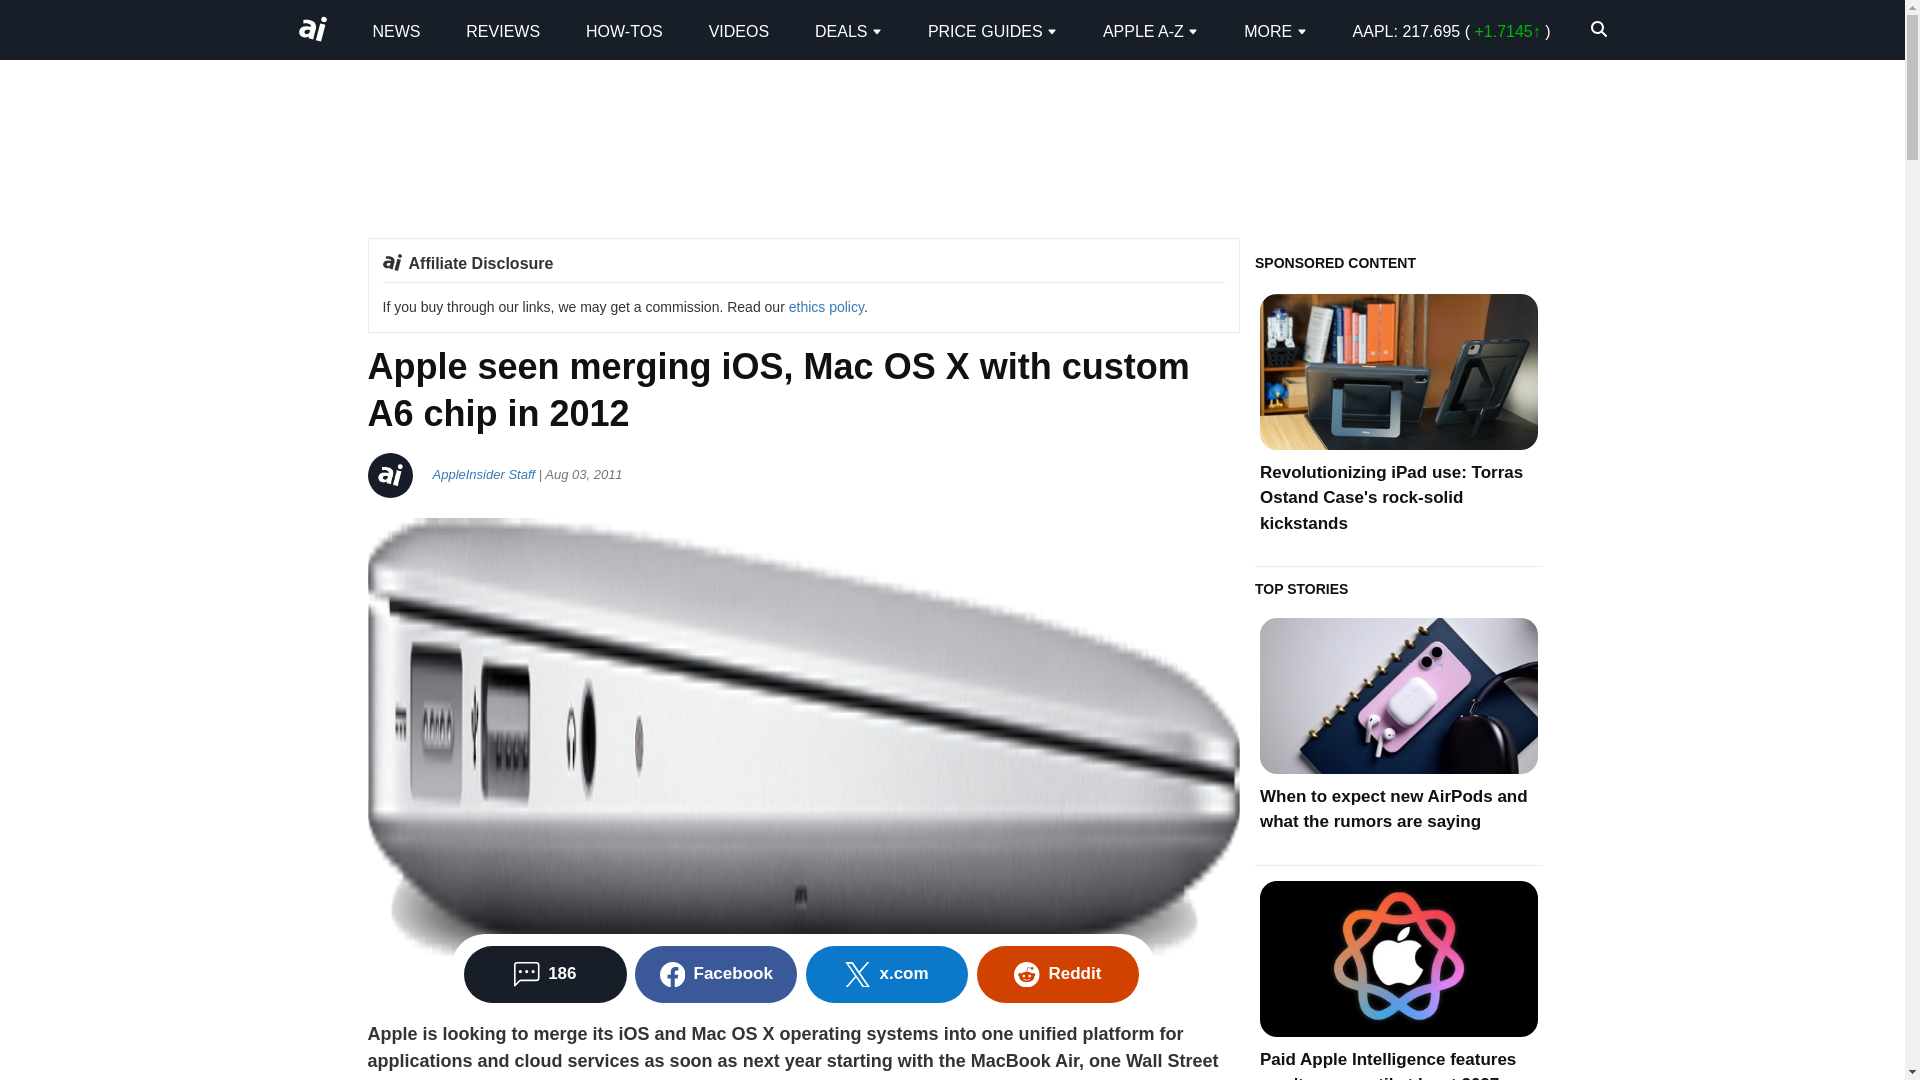  I want to click on VIDEOS, so click(738, 30).